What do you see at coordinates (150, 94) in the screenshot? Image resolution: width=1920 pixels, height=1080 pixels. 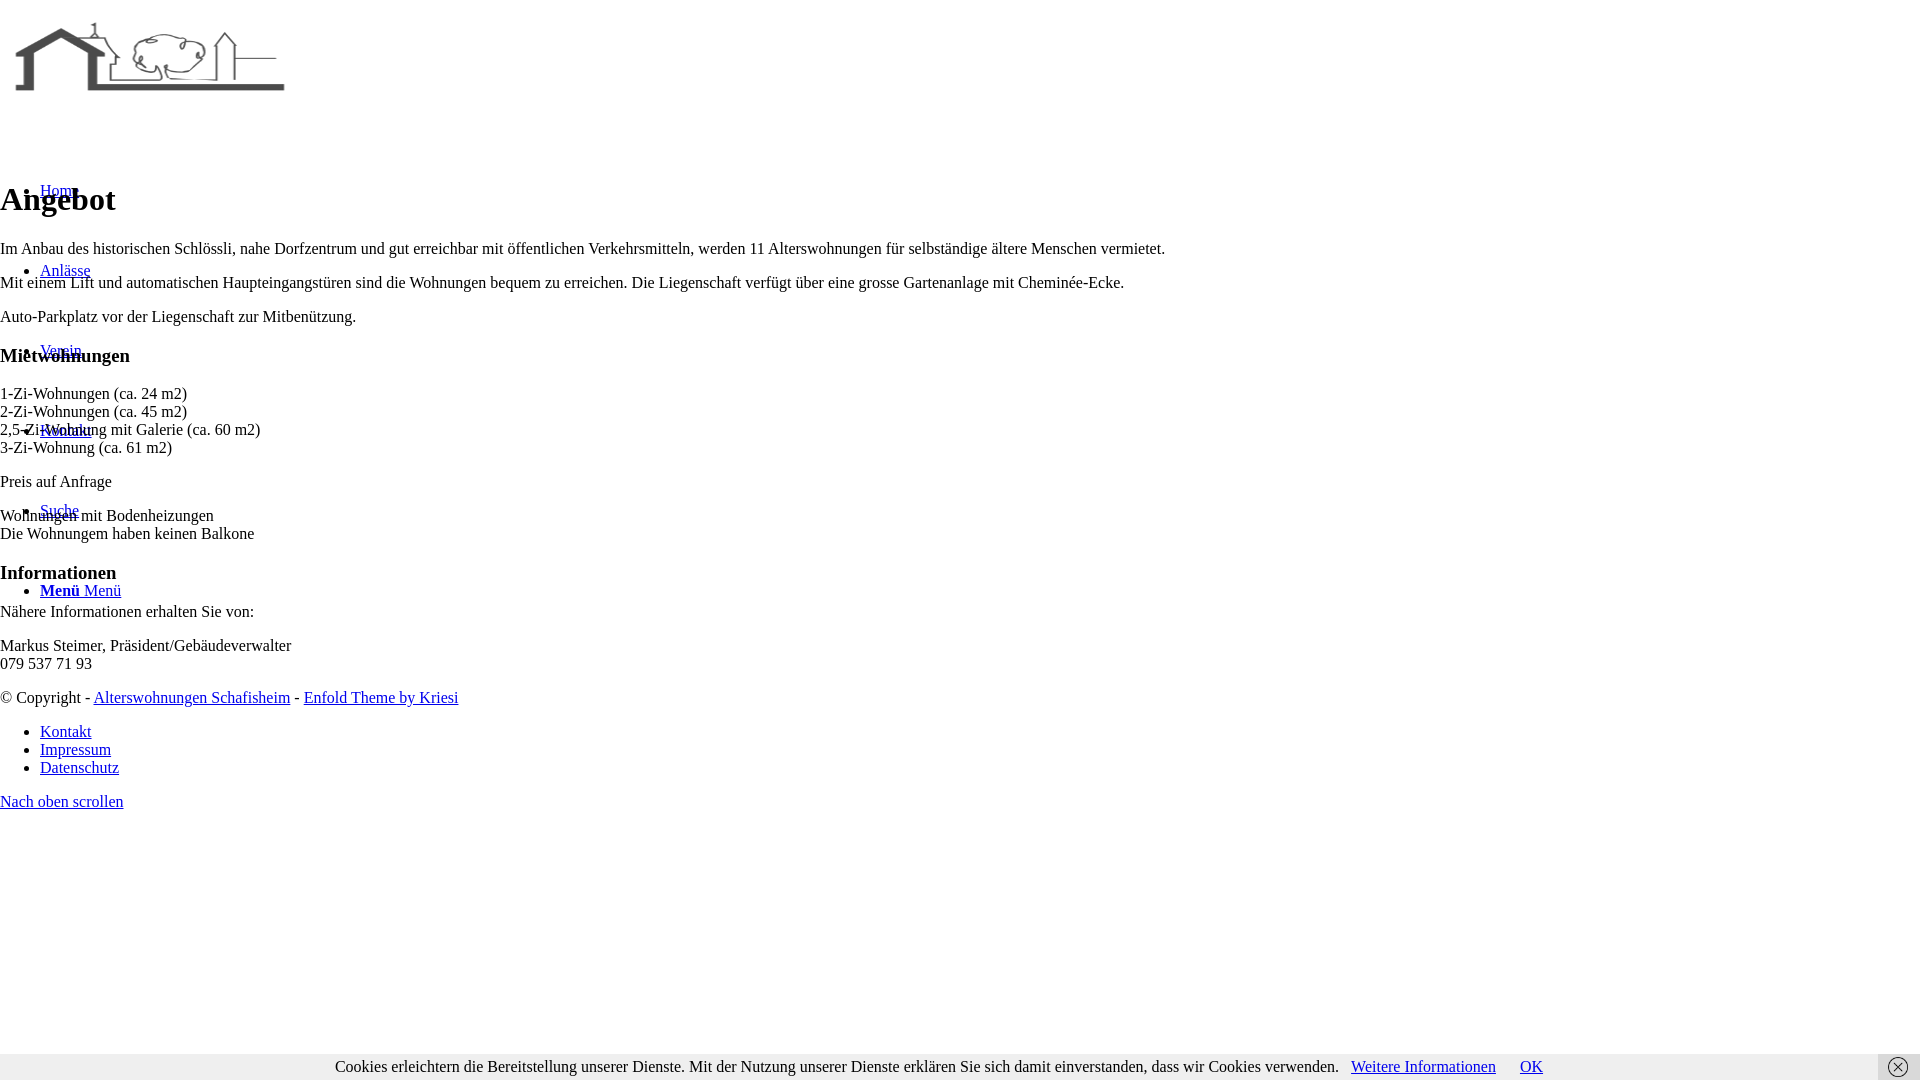 I see `logo_bild_sw` at bounding box center [150, 94].